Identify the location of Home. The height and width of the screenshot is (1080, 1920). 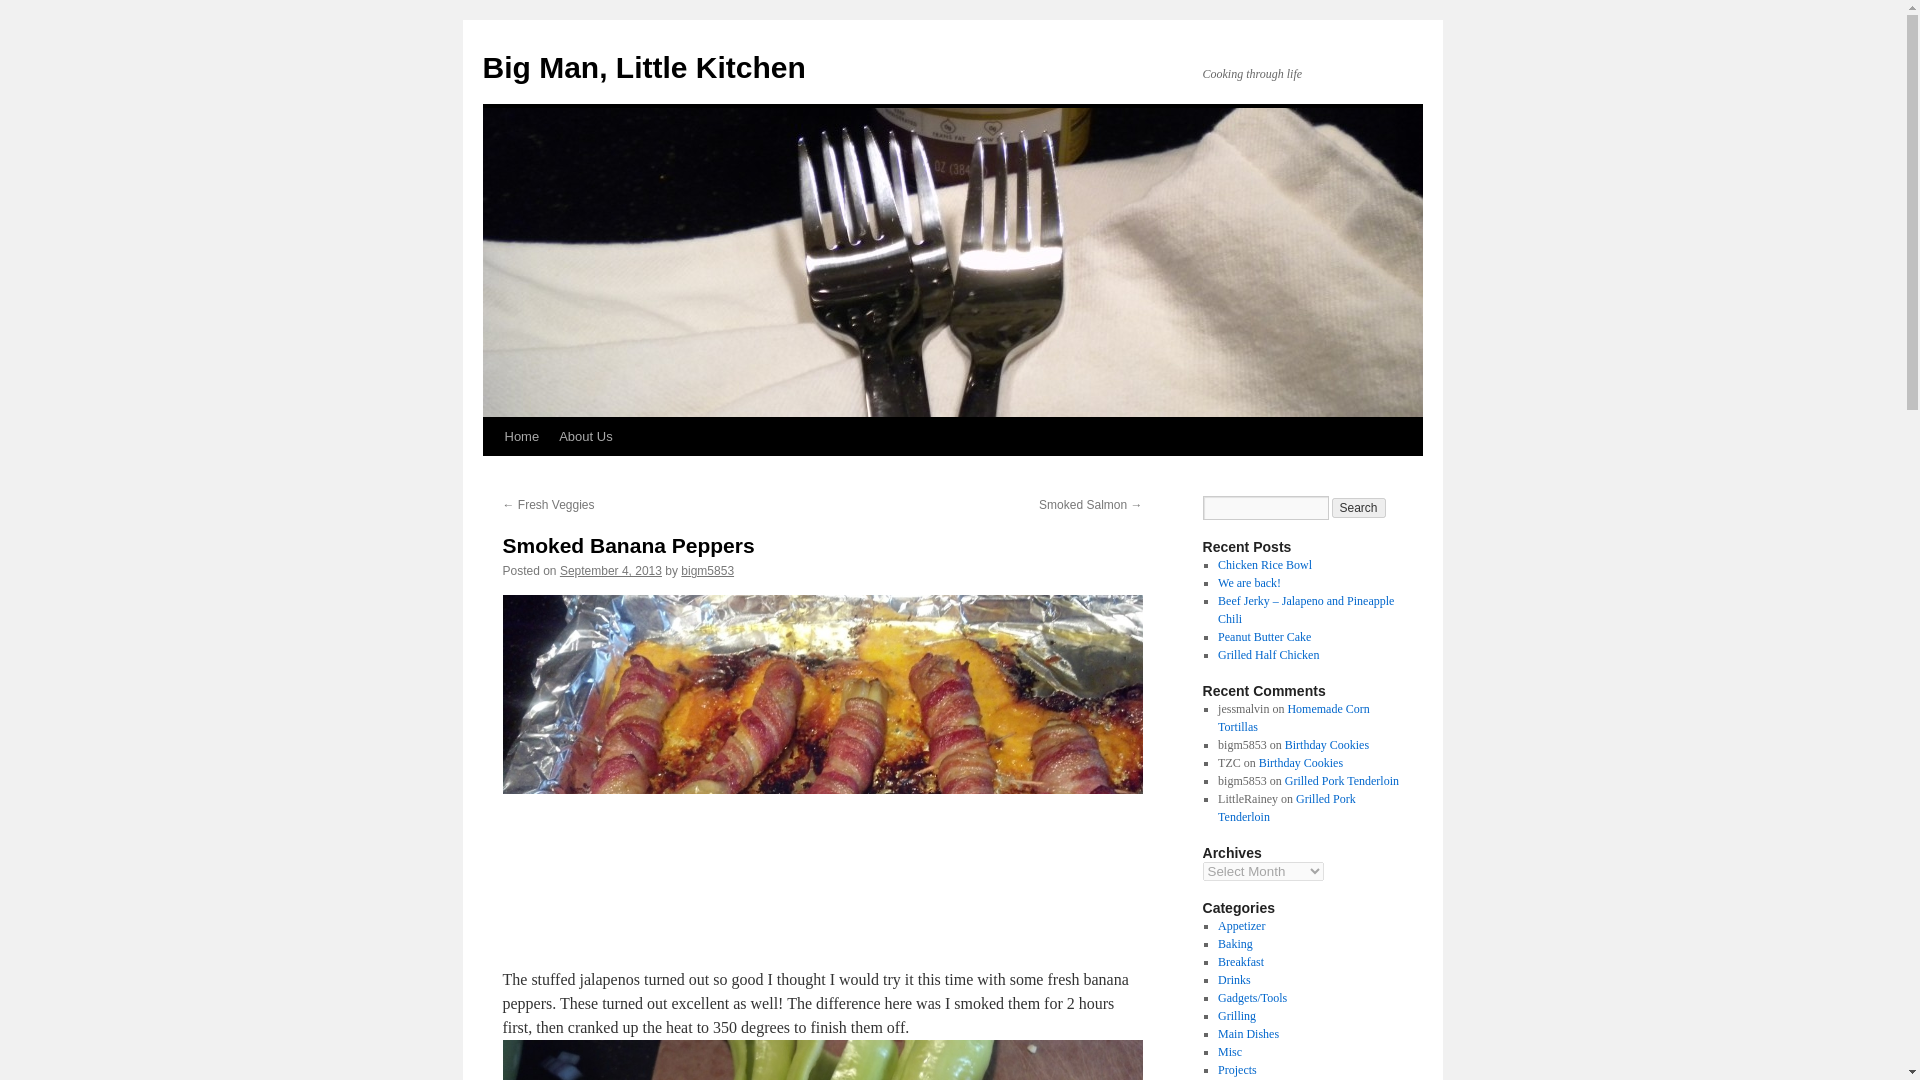
(521, 436).